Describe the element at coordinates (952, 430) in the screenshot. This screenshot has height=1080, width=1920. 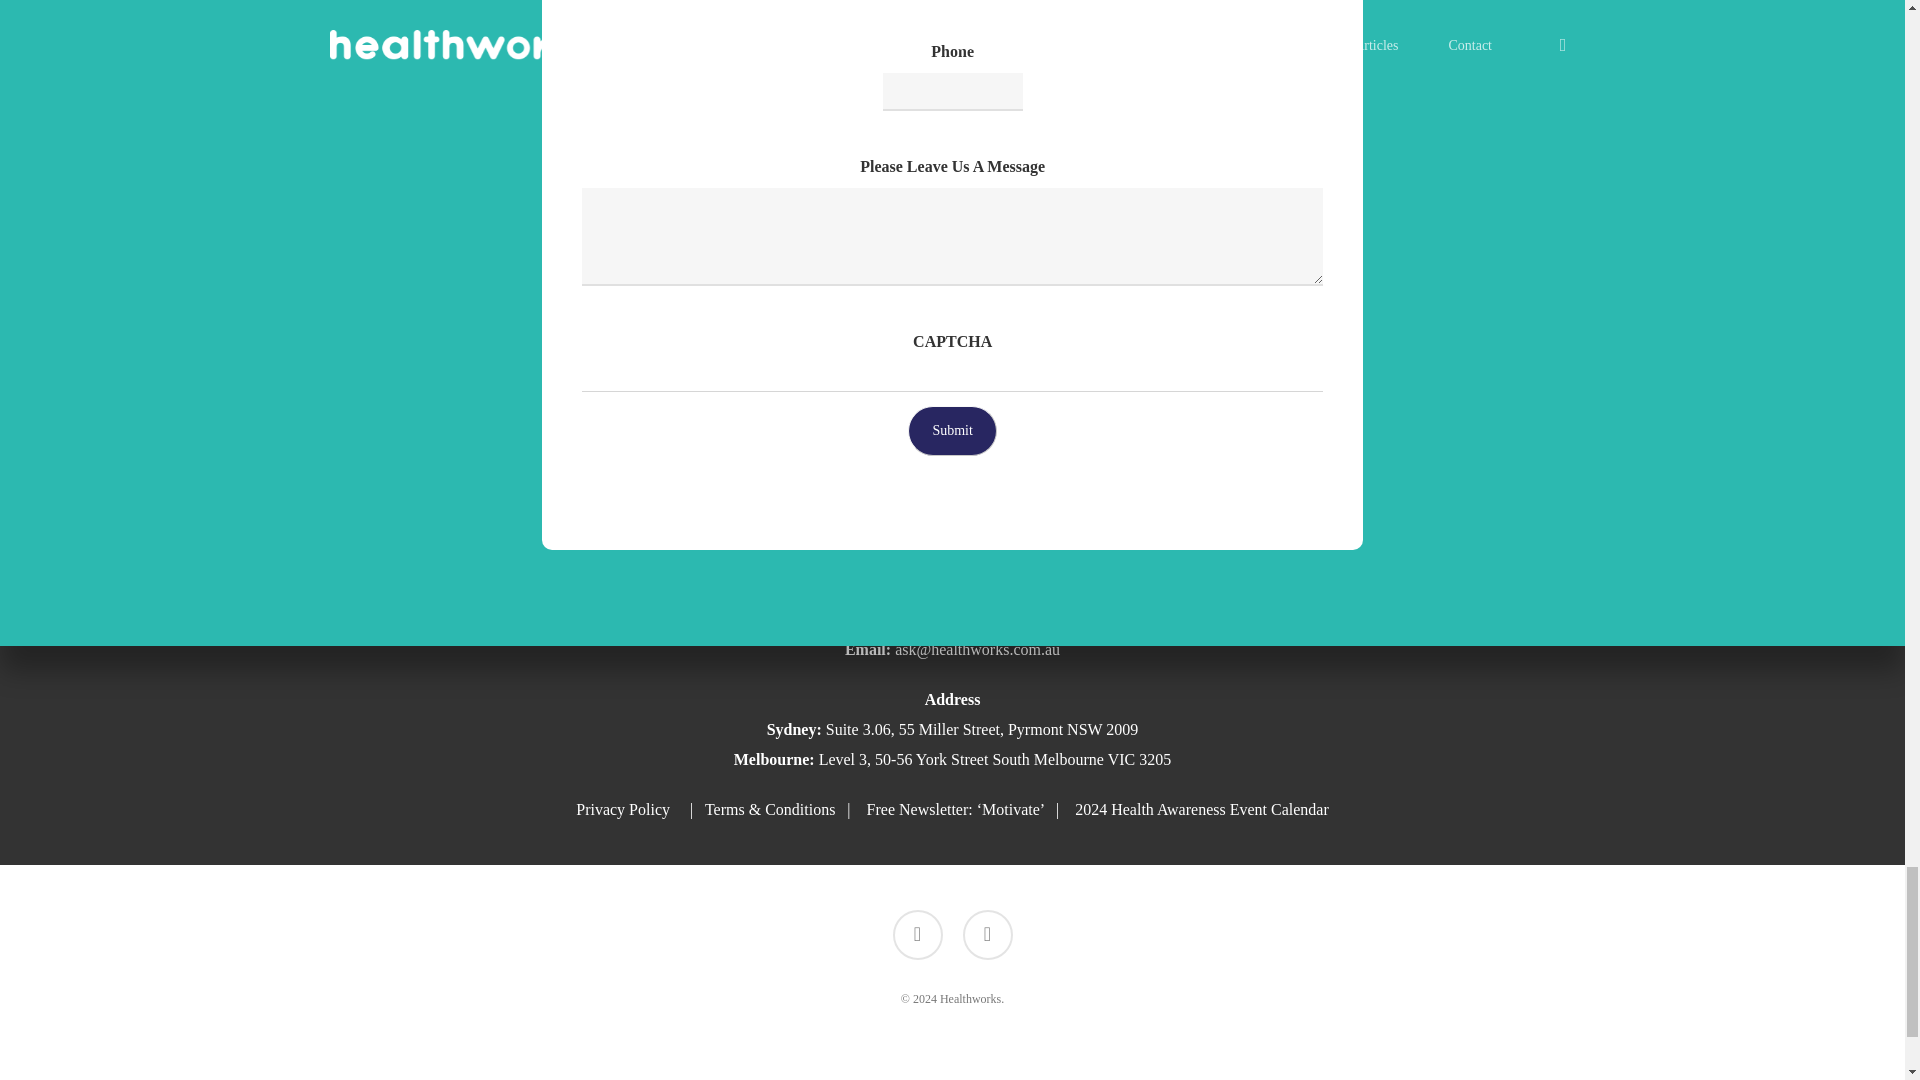
I see `Submit` at that location.